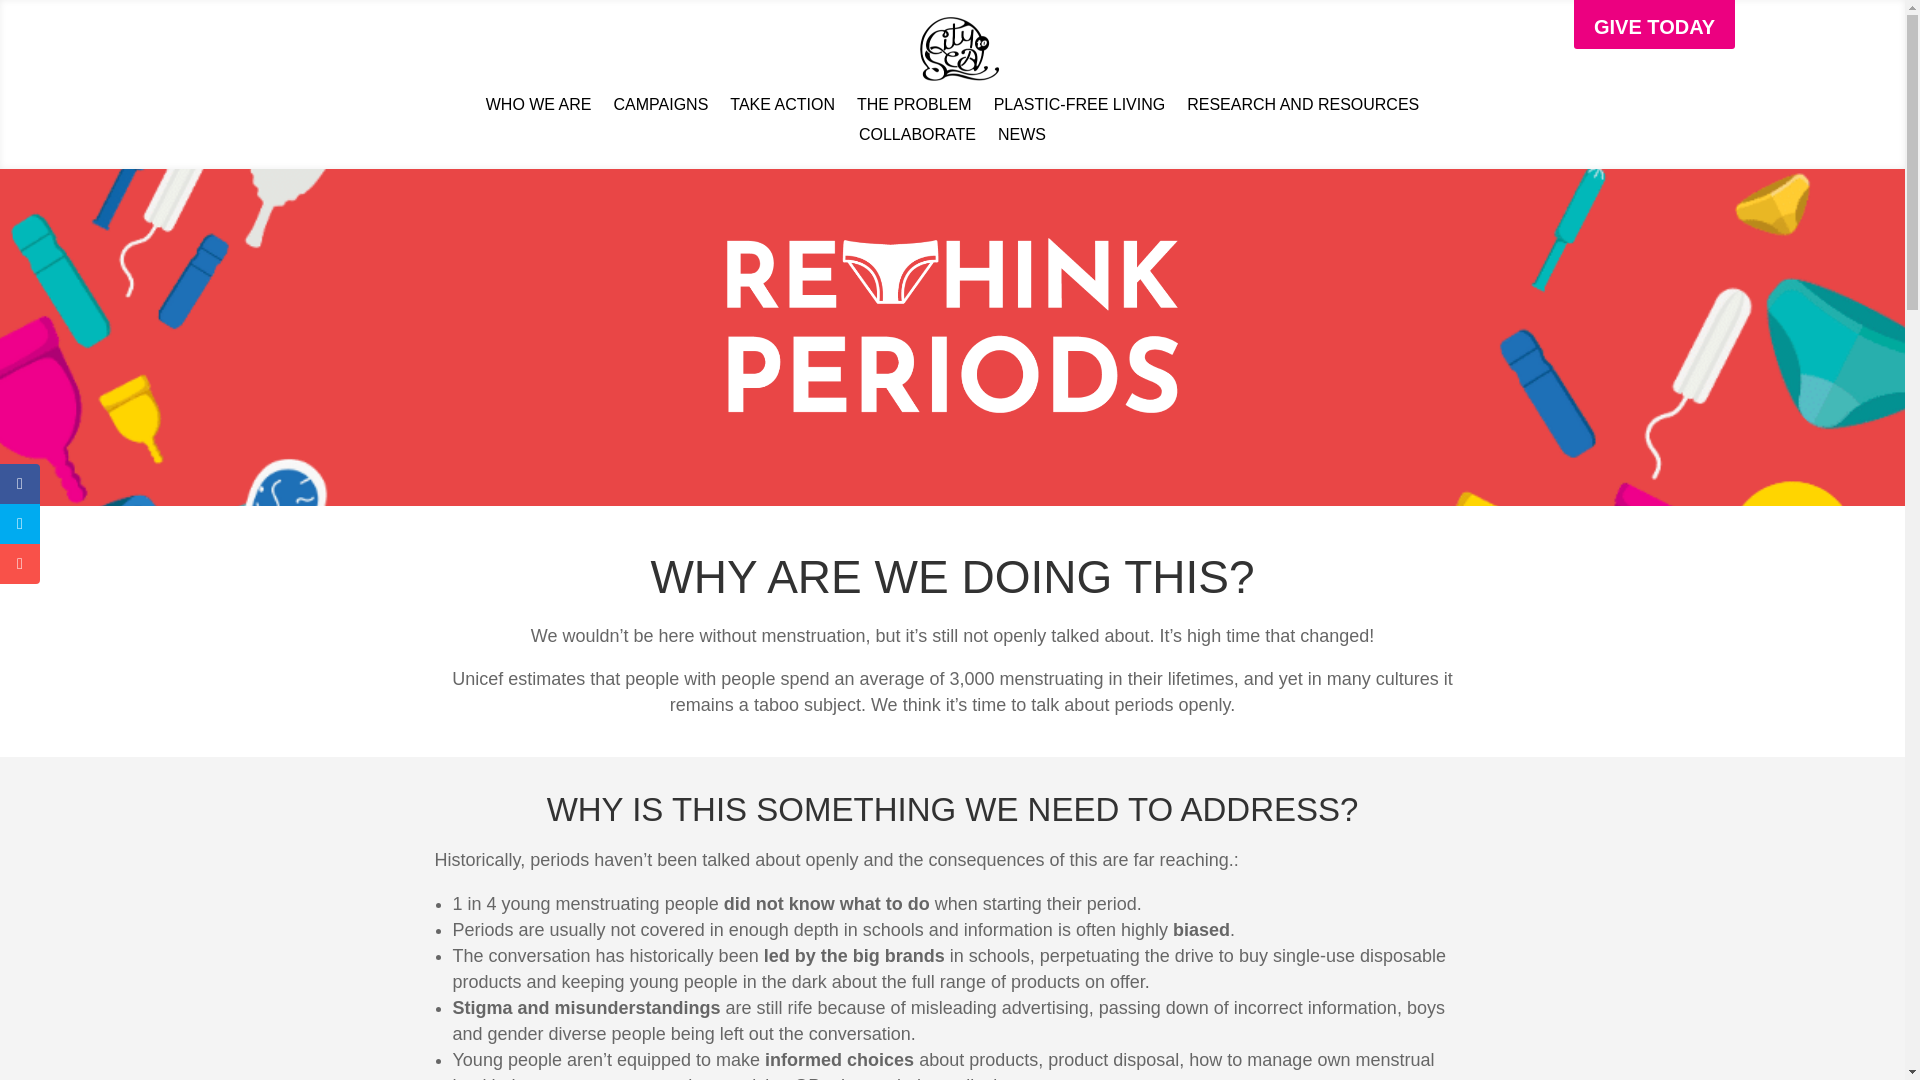  I want to click on CAMPAIGNS, so click(661, 108).